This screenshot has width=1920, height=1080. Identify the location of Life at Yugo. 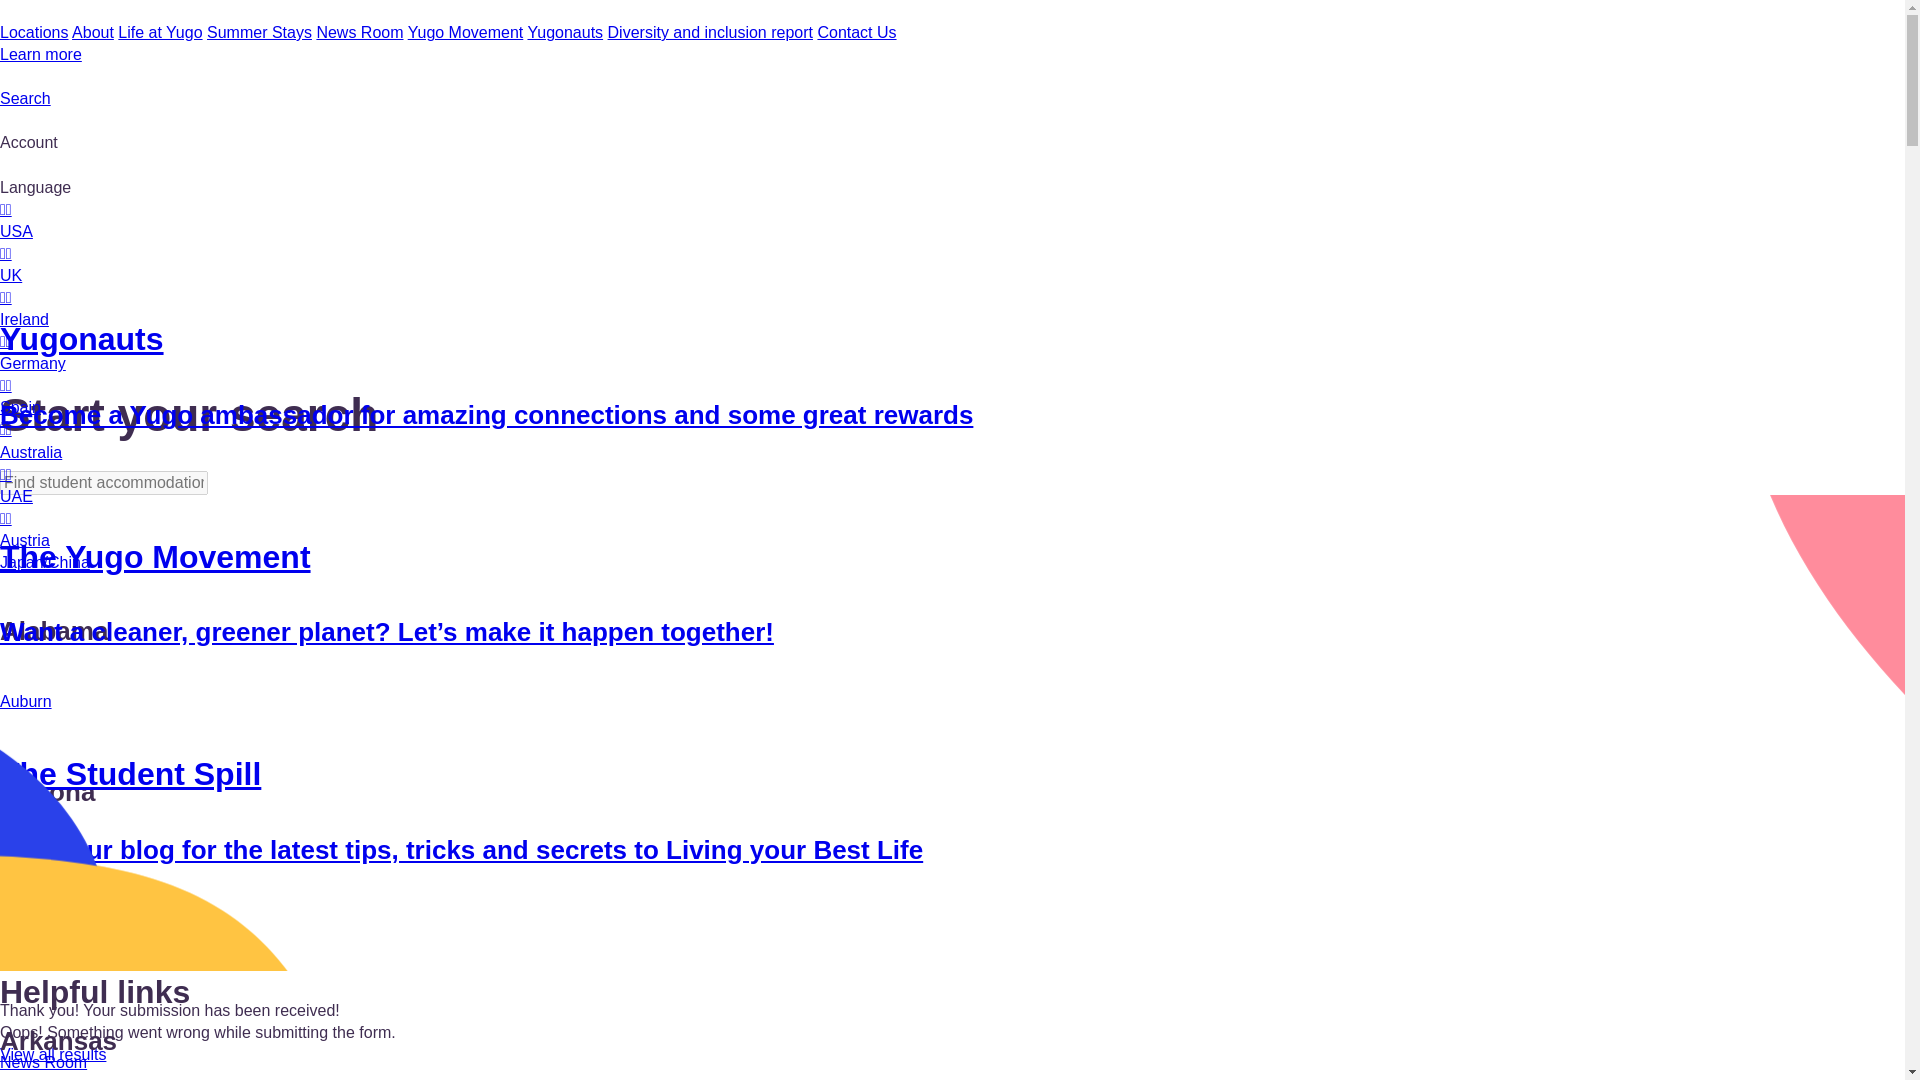
(159, 32).